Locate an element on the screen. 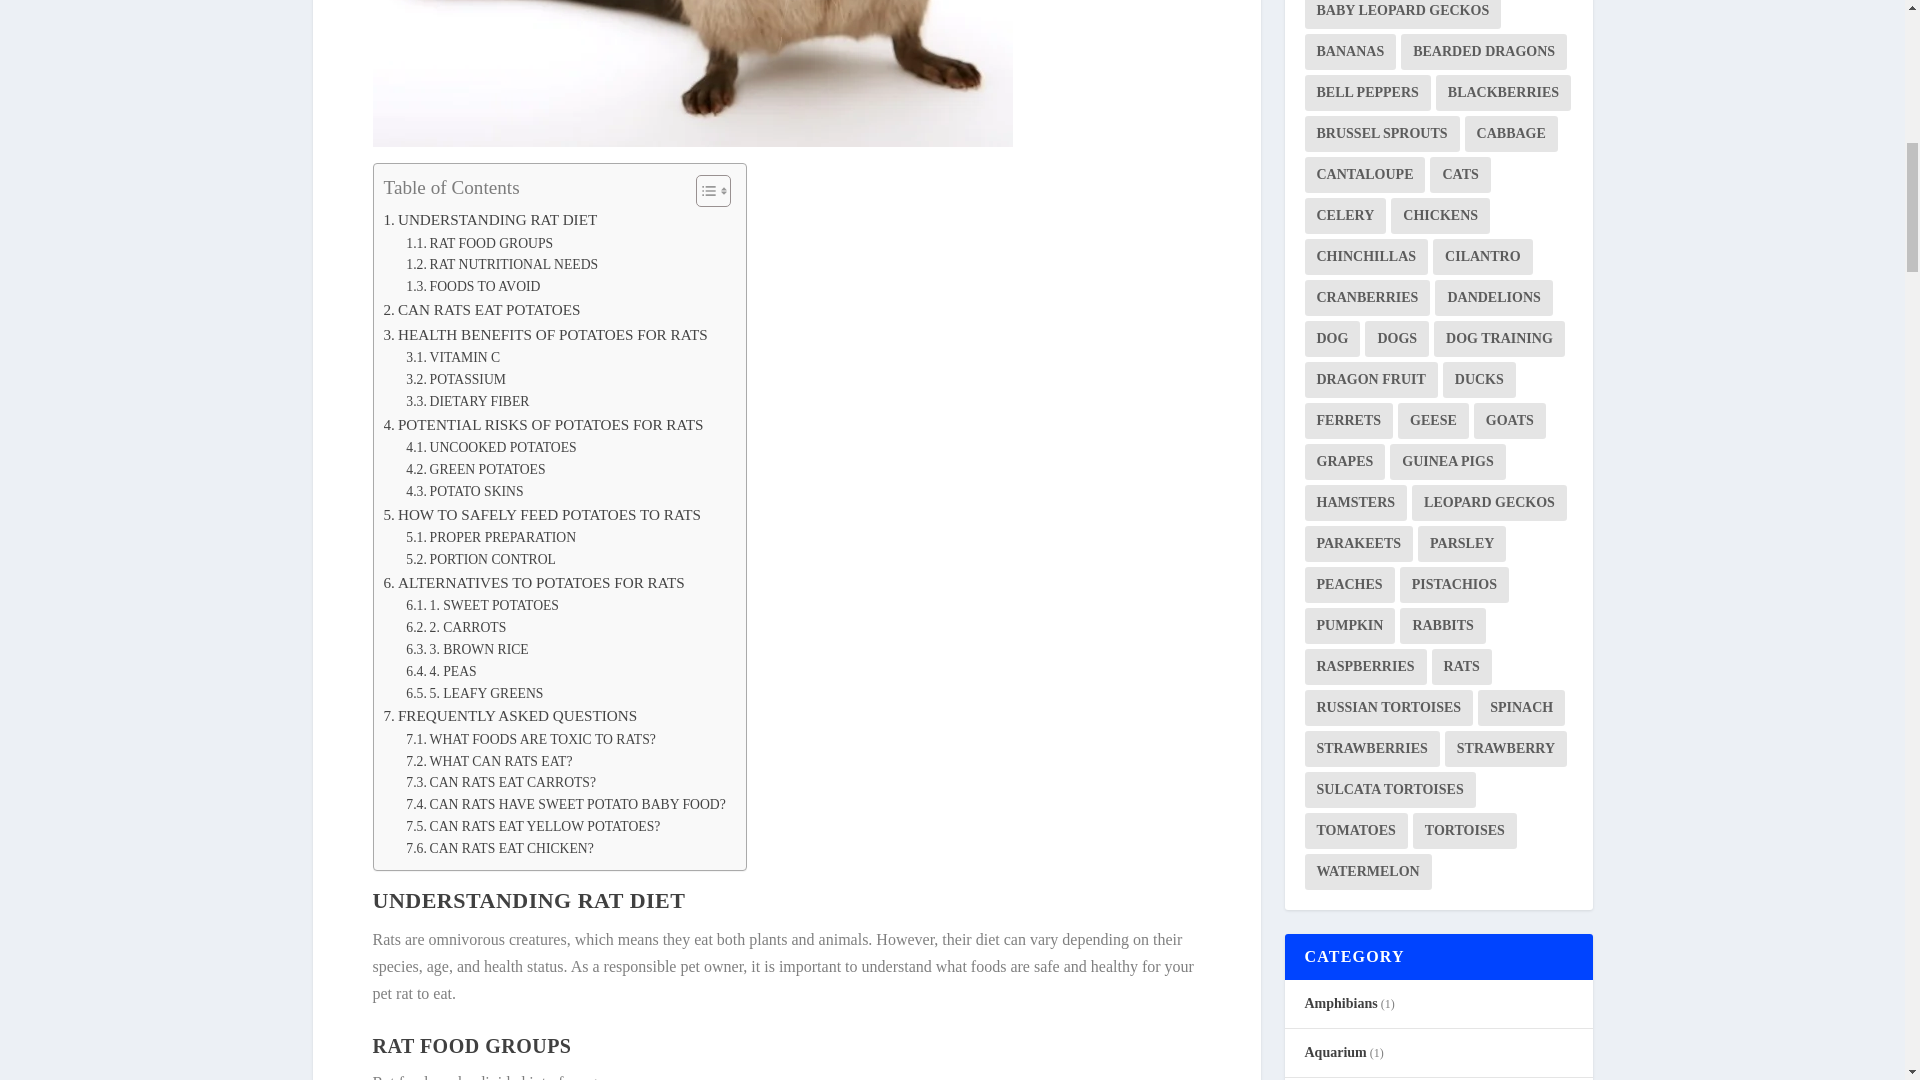 This screenshot has width=1920, height=1080. CAN RATS EAT POTATOES is located at coordinates (482, 310).